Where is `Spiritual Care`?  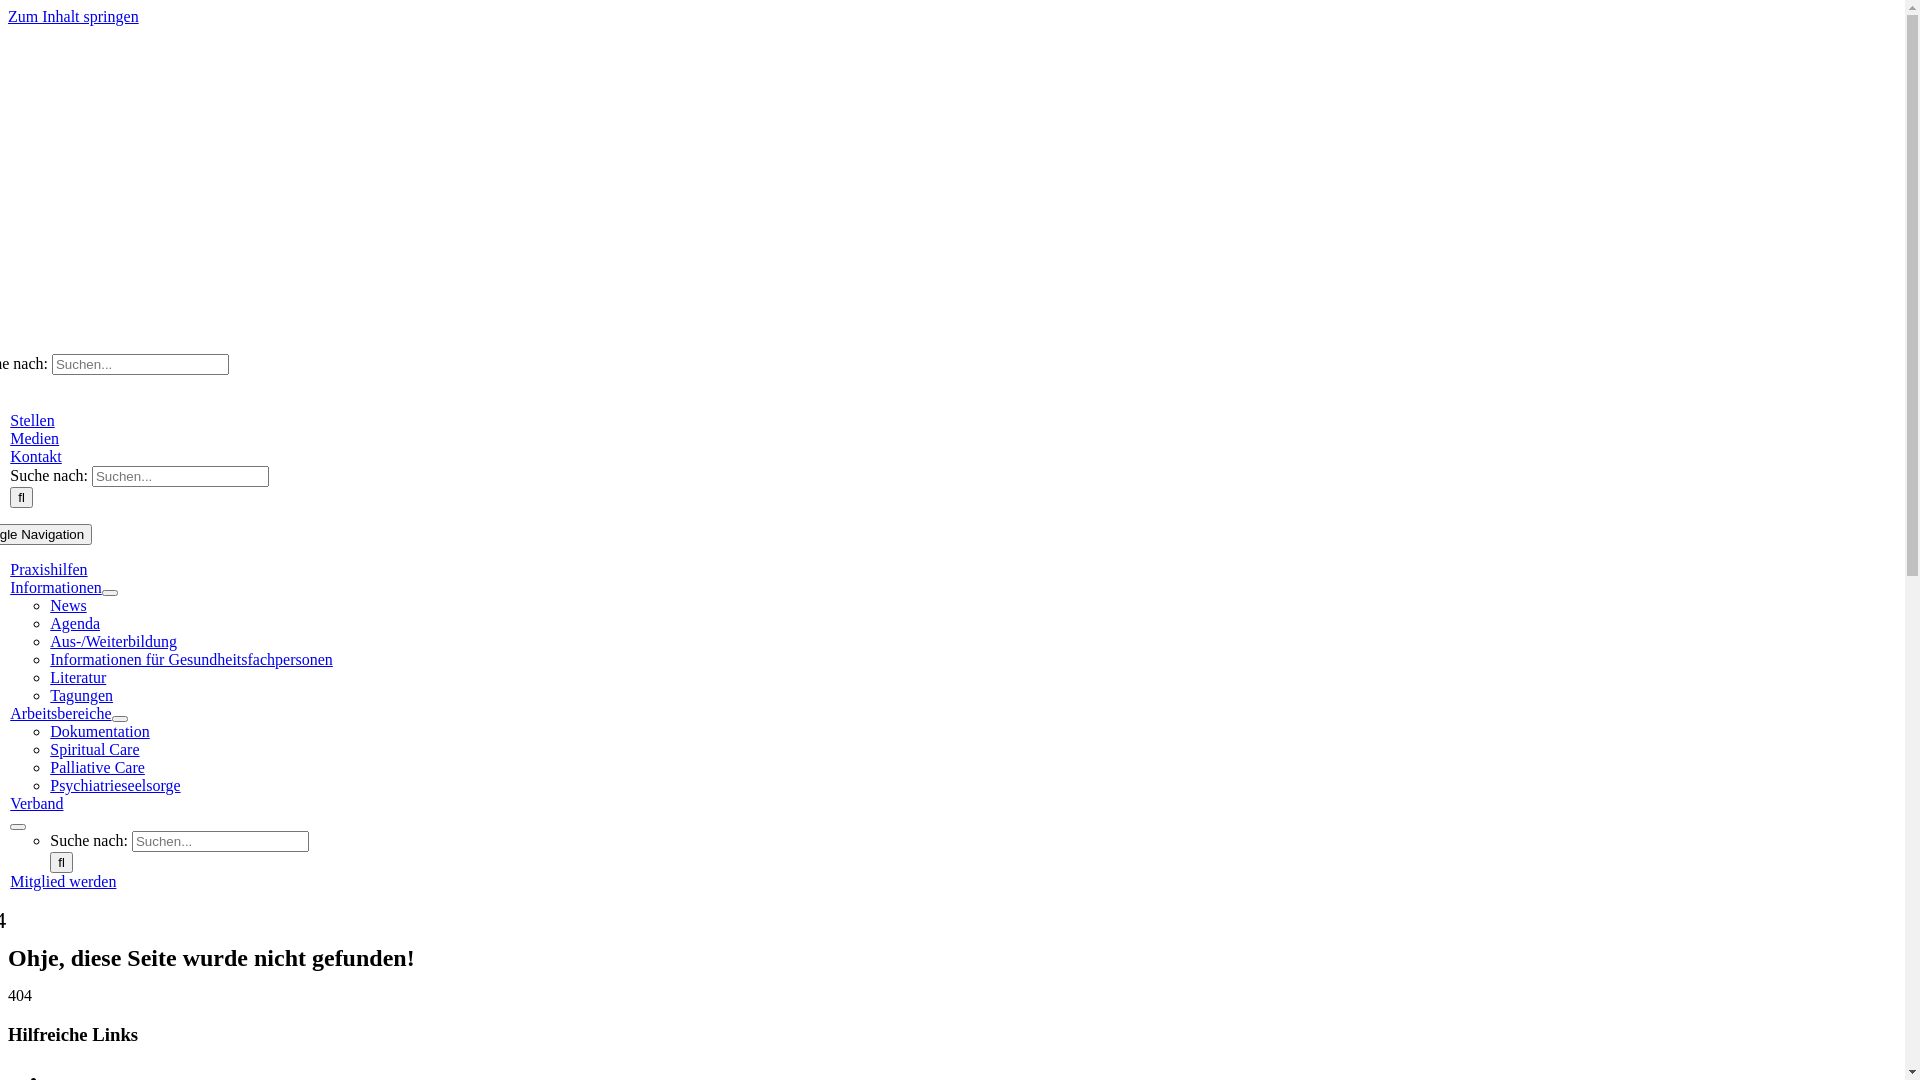 Spiritual Care is located at coordinates (94, 750).